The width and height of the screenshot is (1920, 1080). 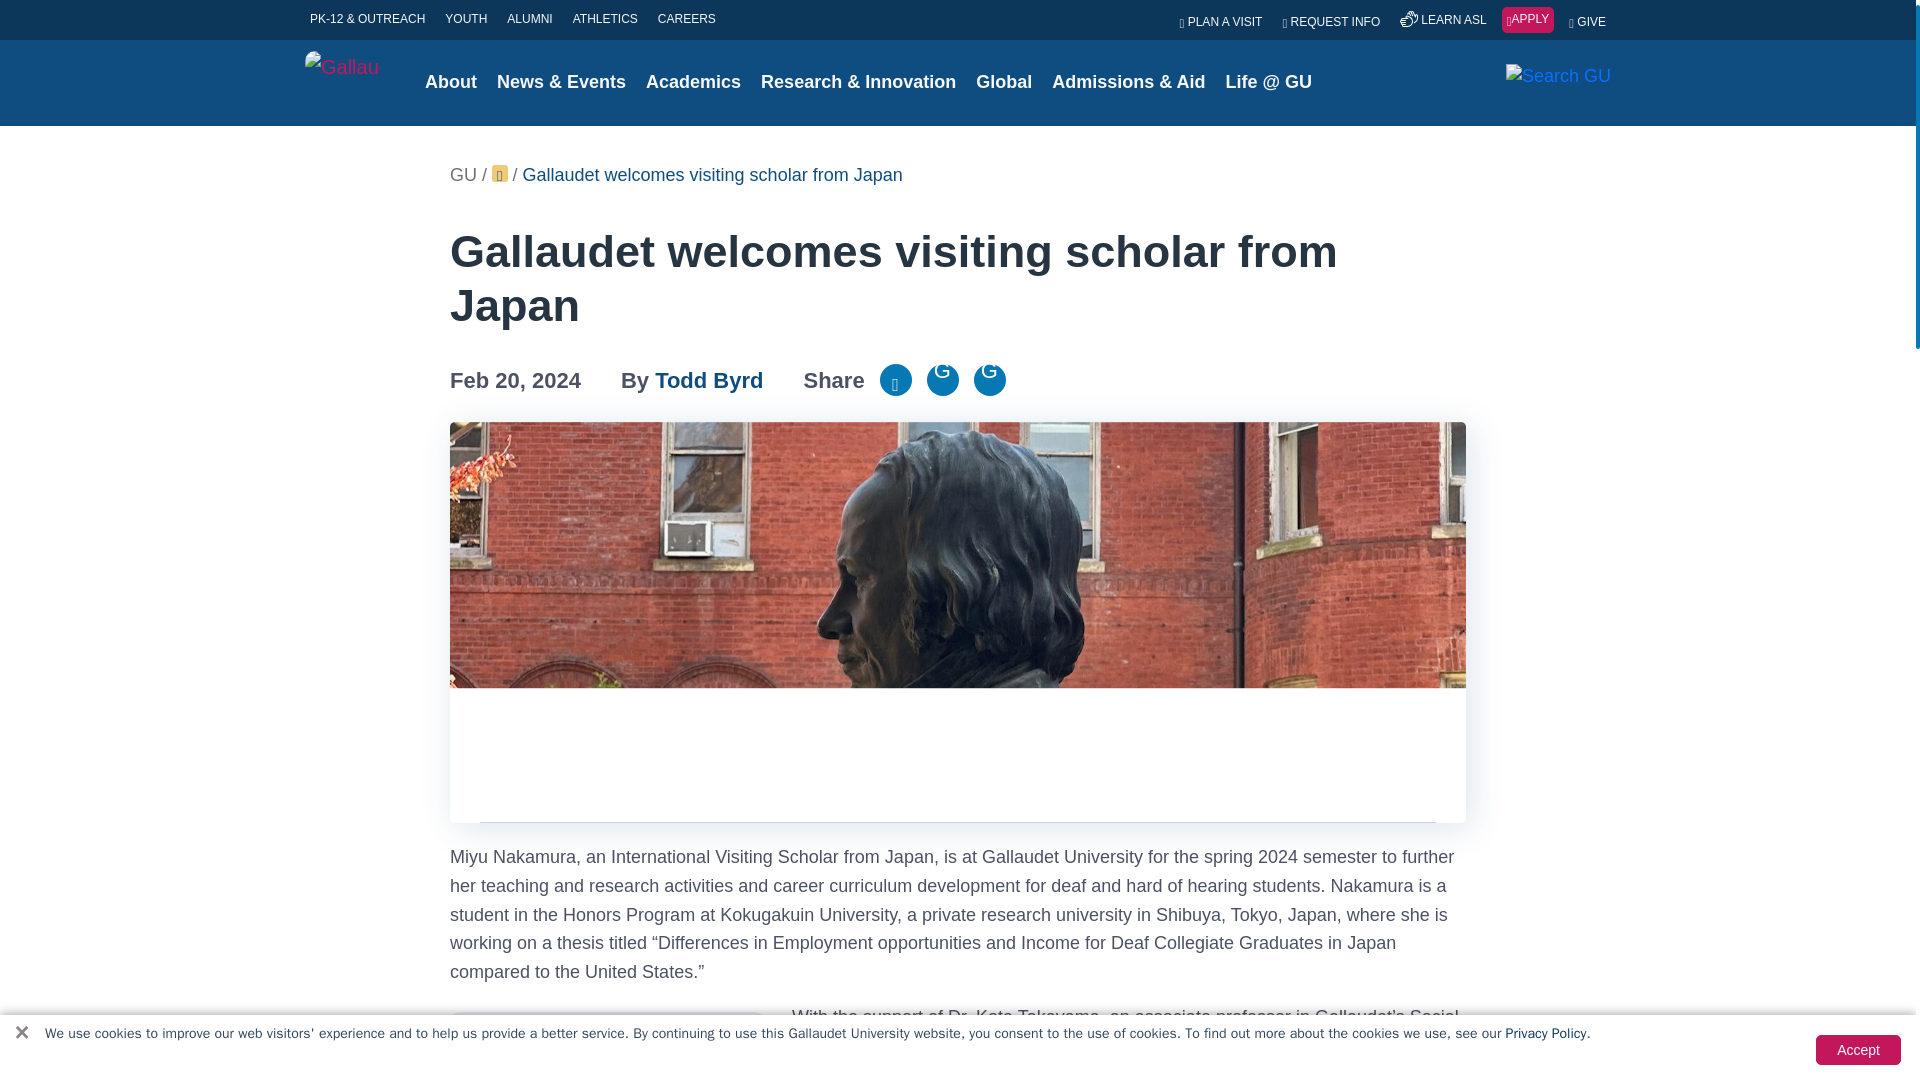 I want to click on ATHLETICS, so click(x=606, y=19).